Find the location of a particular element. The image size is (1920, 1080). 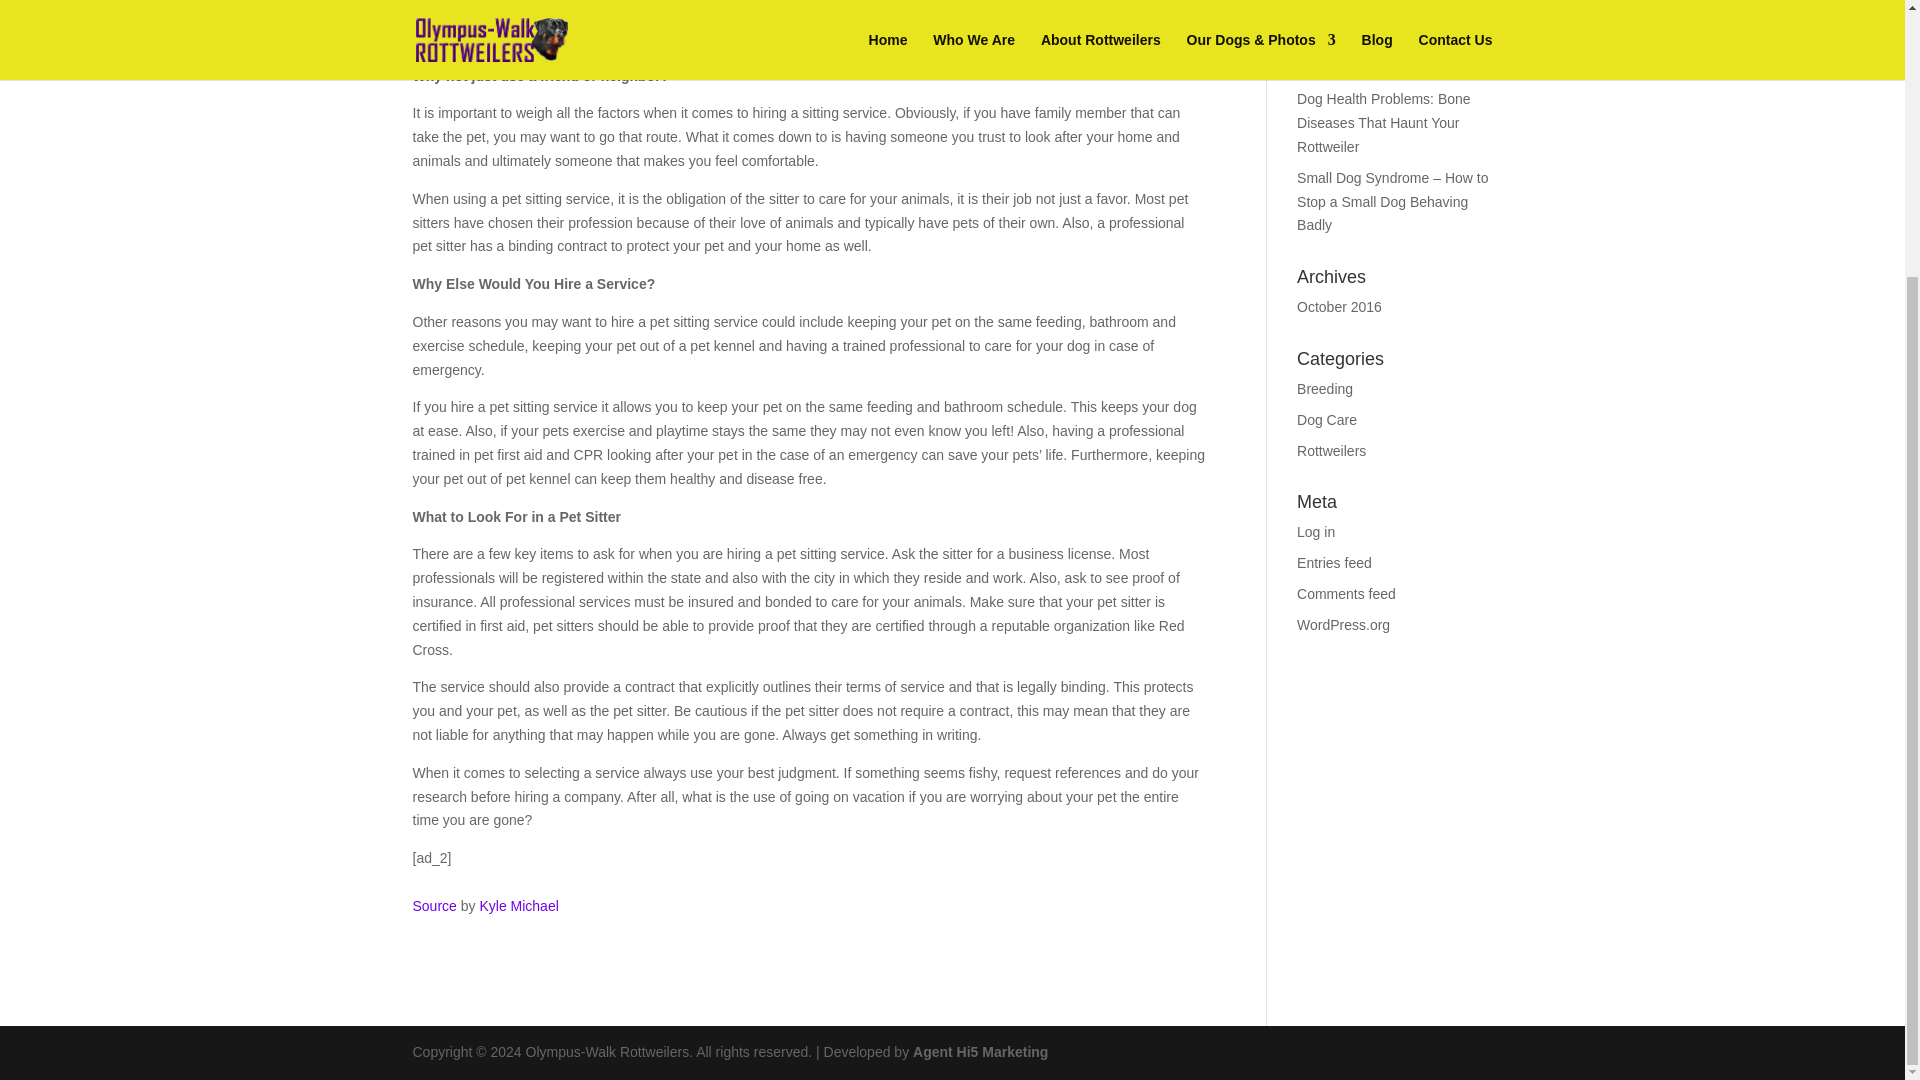

Kyle Michael is located at coordinates (518, 905).